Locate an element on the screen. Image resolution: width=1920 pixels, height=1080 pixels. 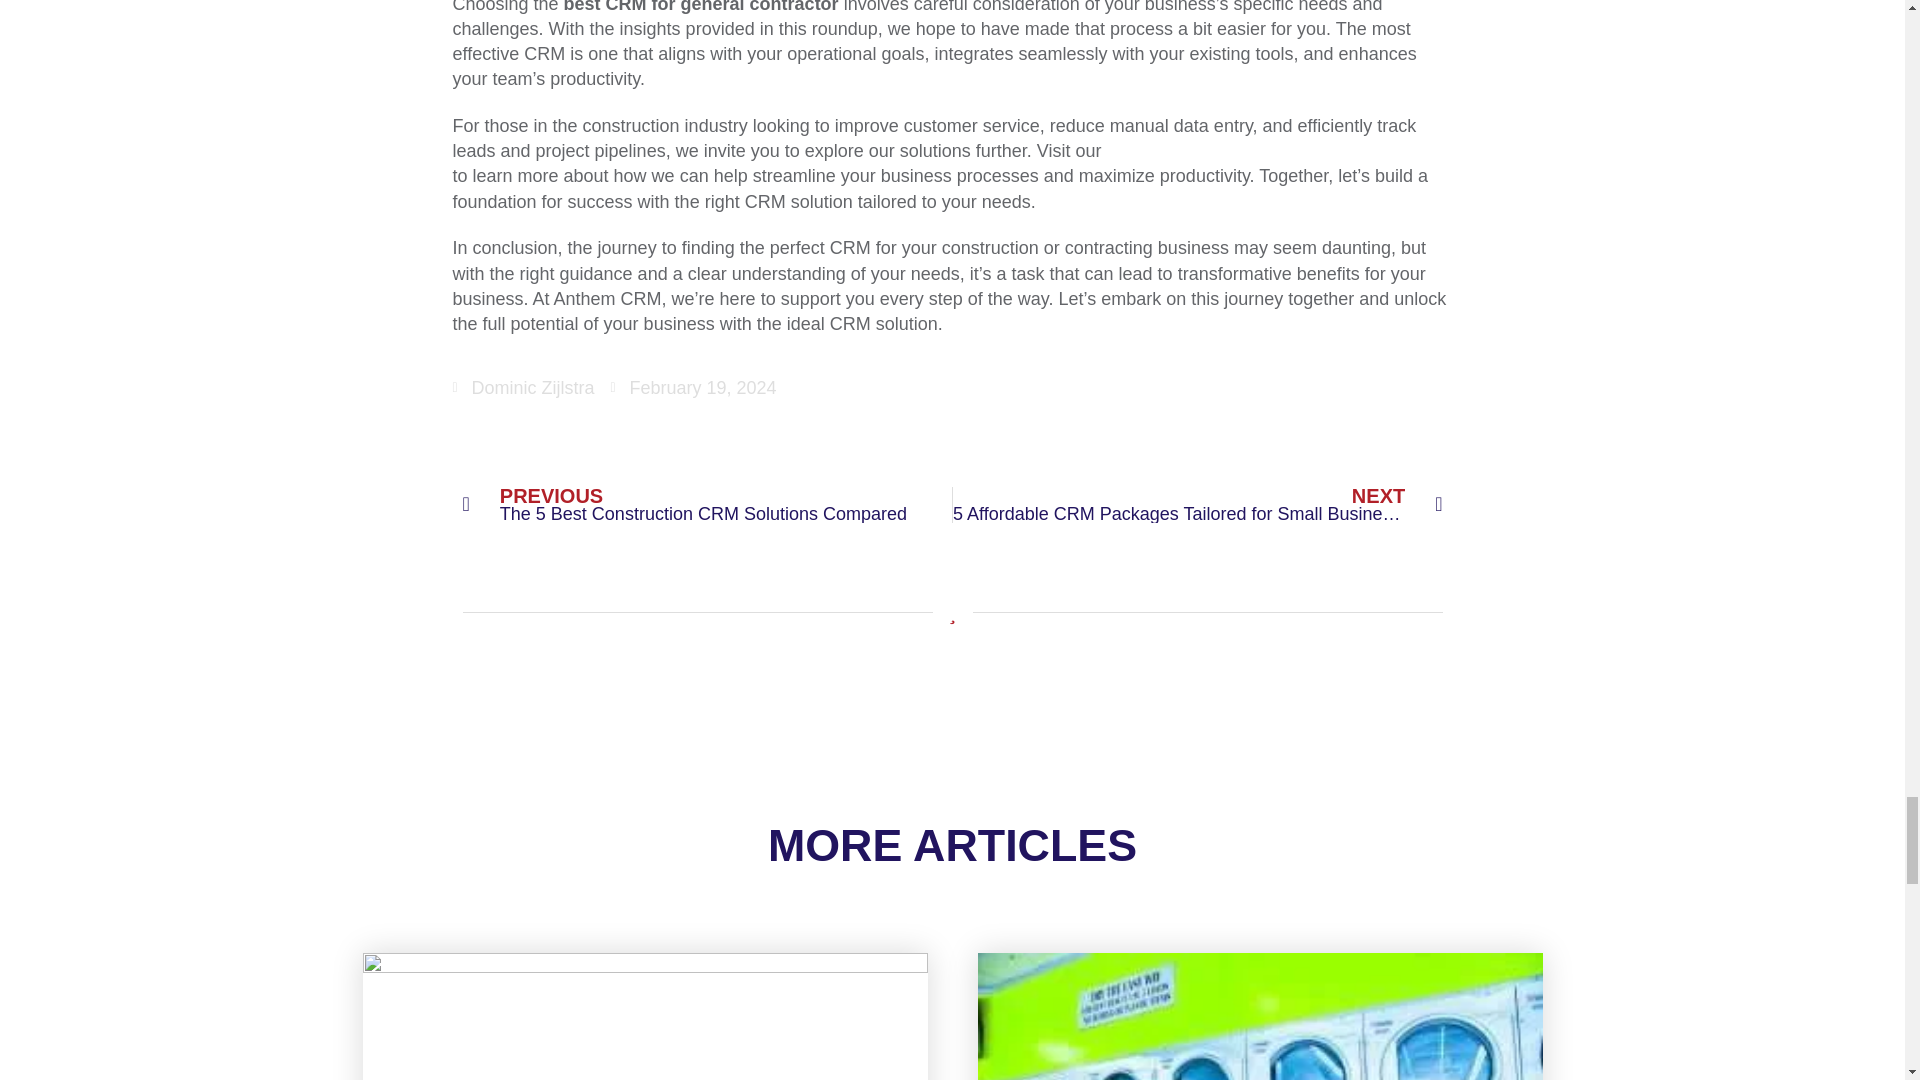
Dominic Zijlstra is located at coordinates (707, 504).